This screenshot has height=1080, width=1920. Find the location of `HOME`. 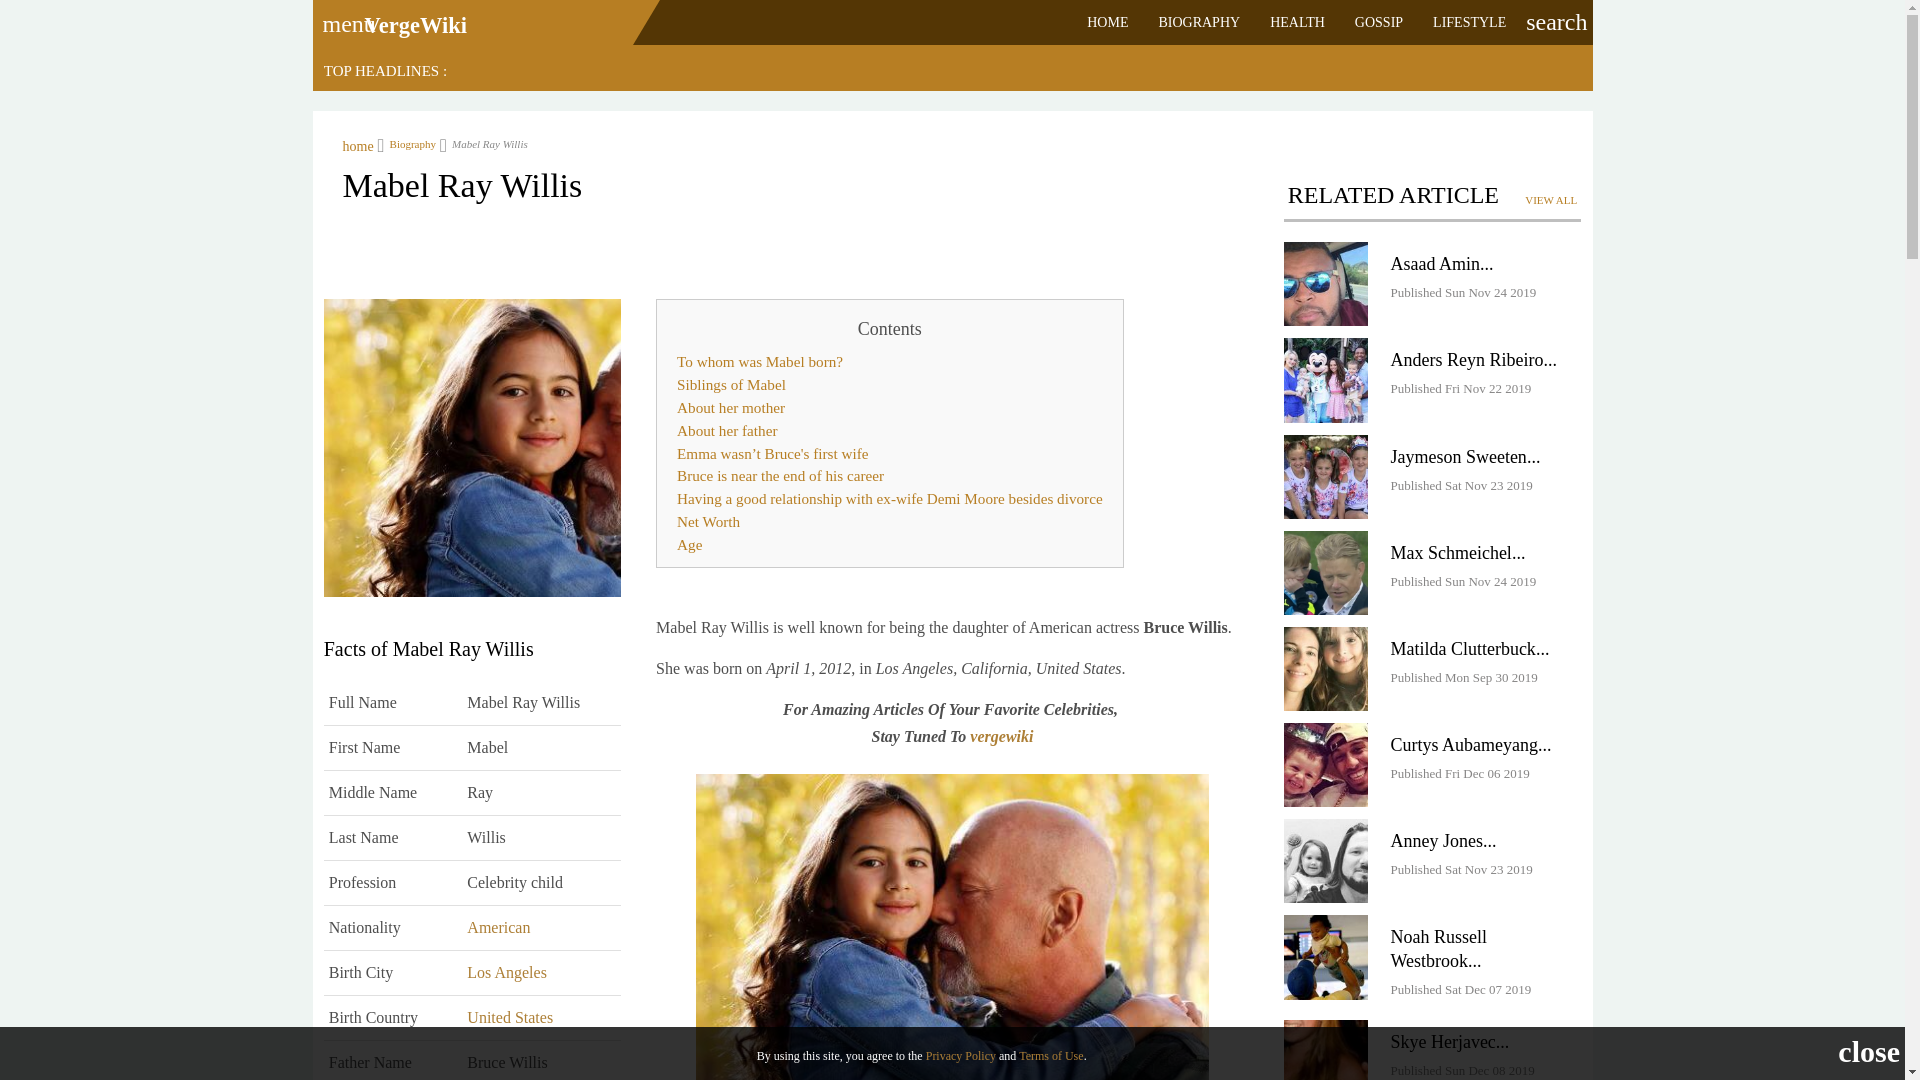

HOME is located at coordinates (1106, 22).